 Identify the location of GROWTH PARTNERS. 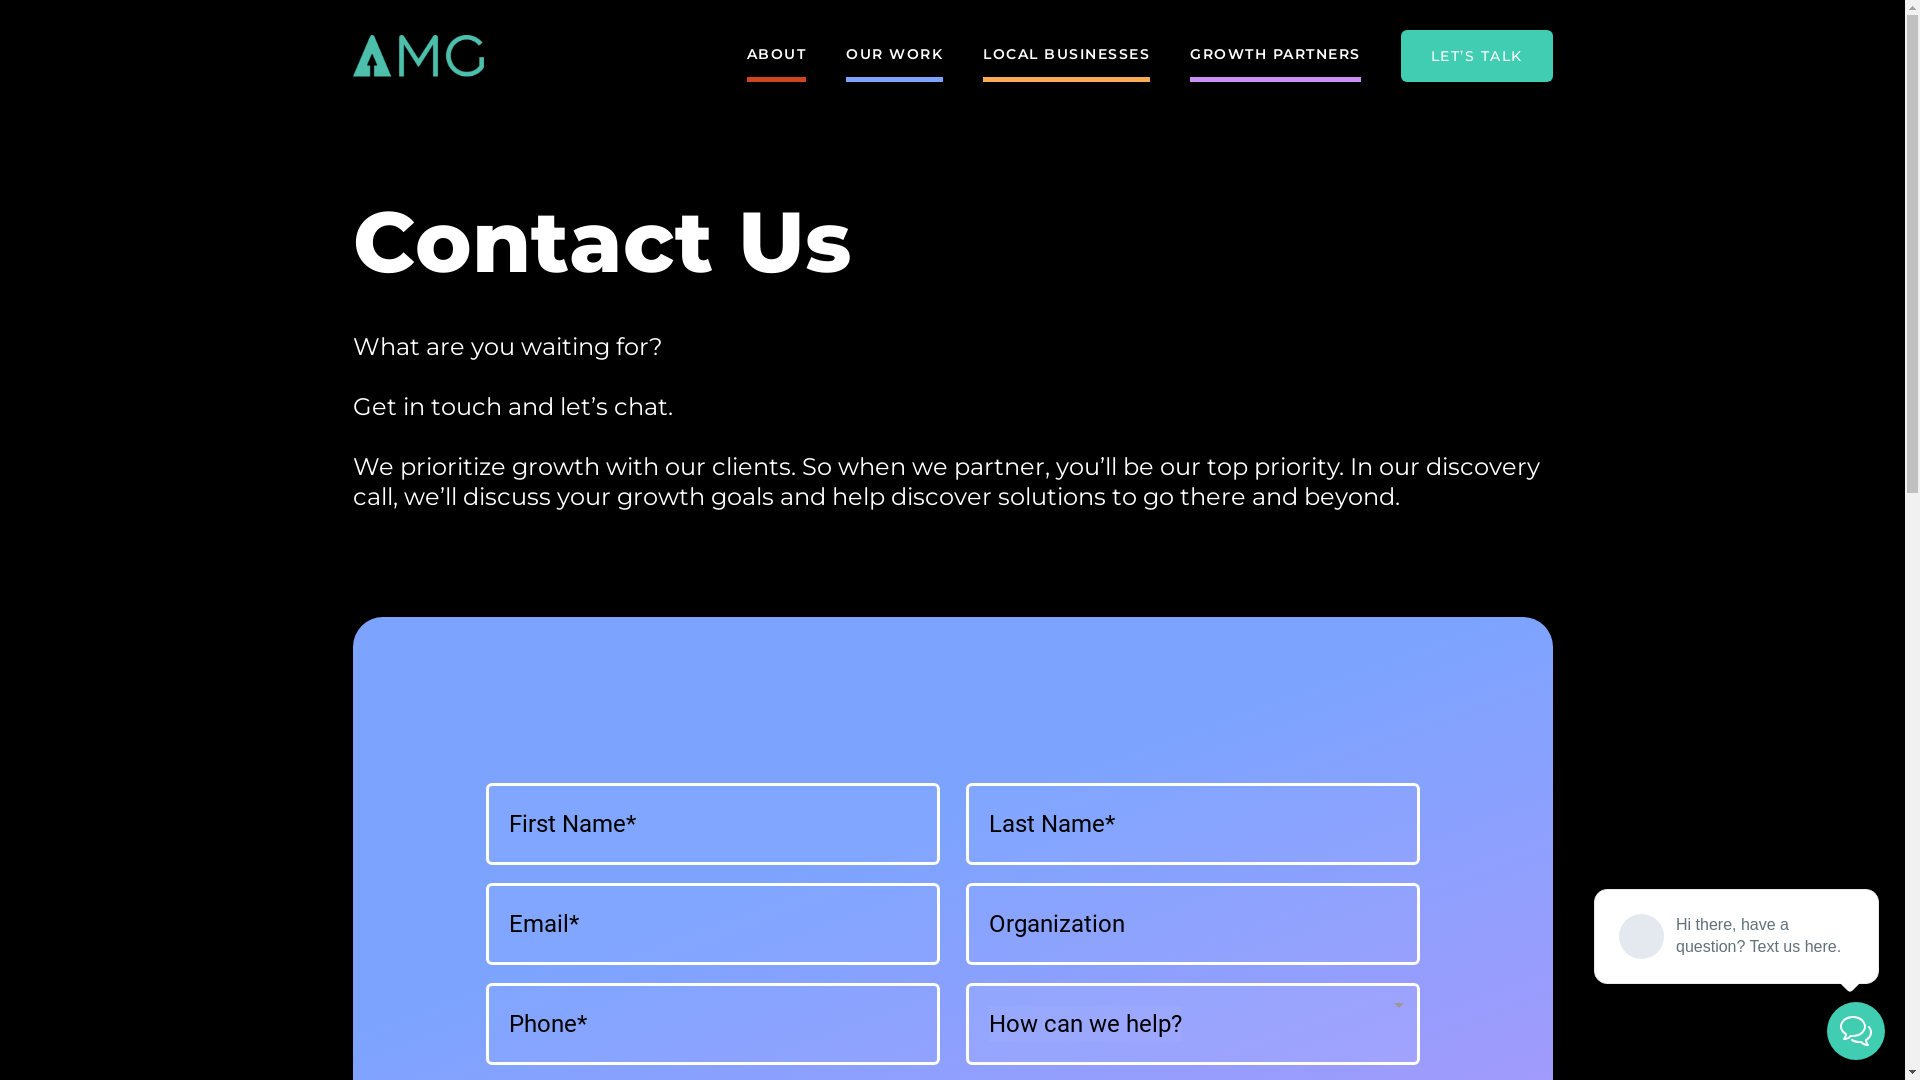
(1276, 56).